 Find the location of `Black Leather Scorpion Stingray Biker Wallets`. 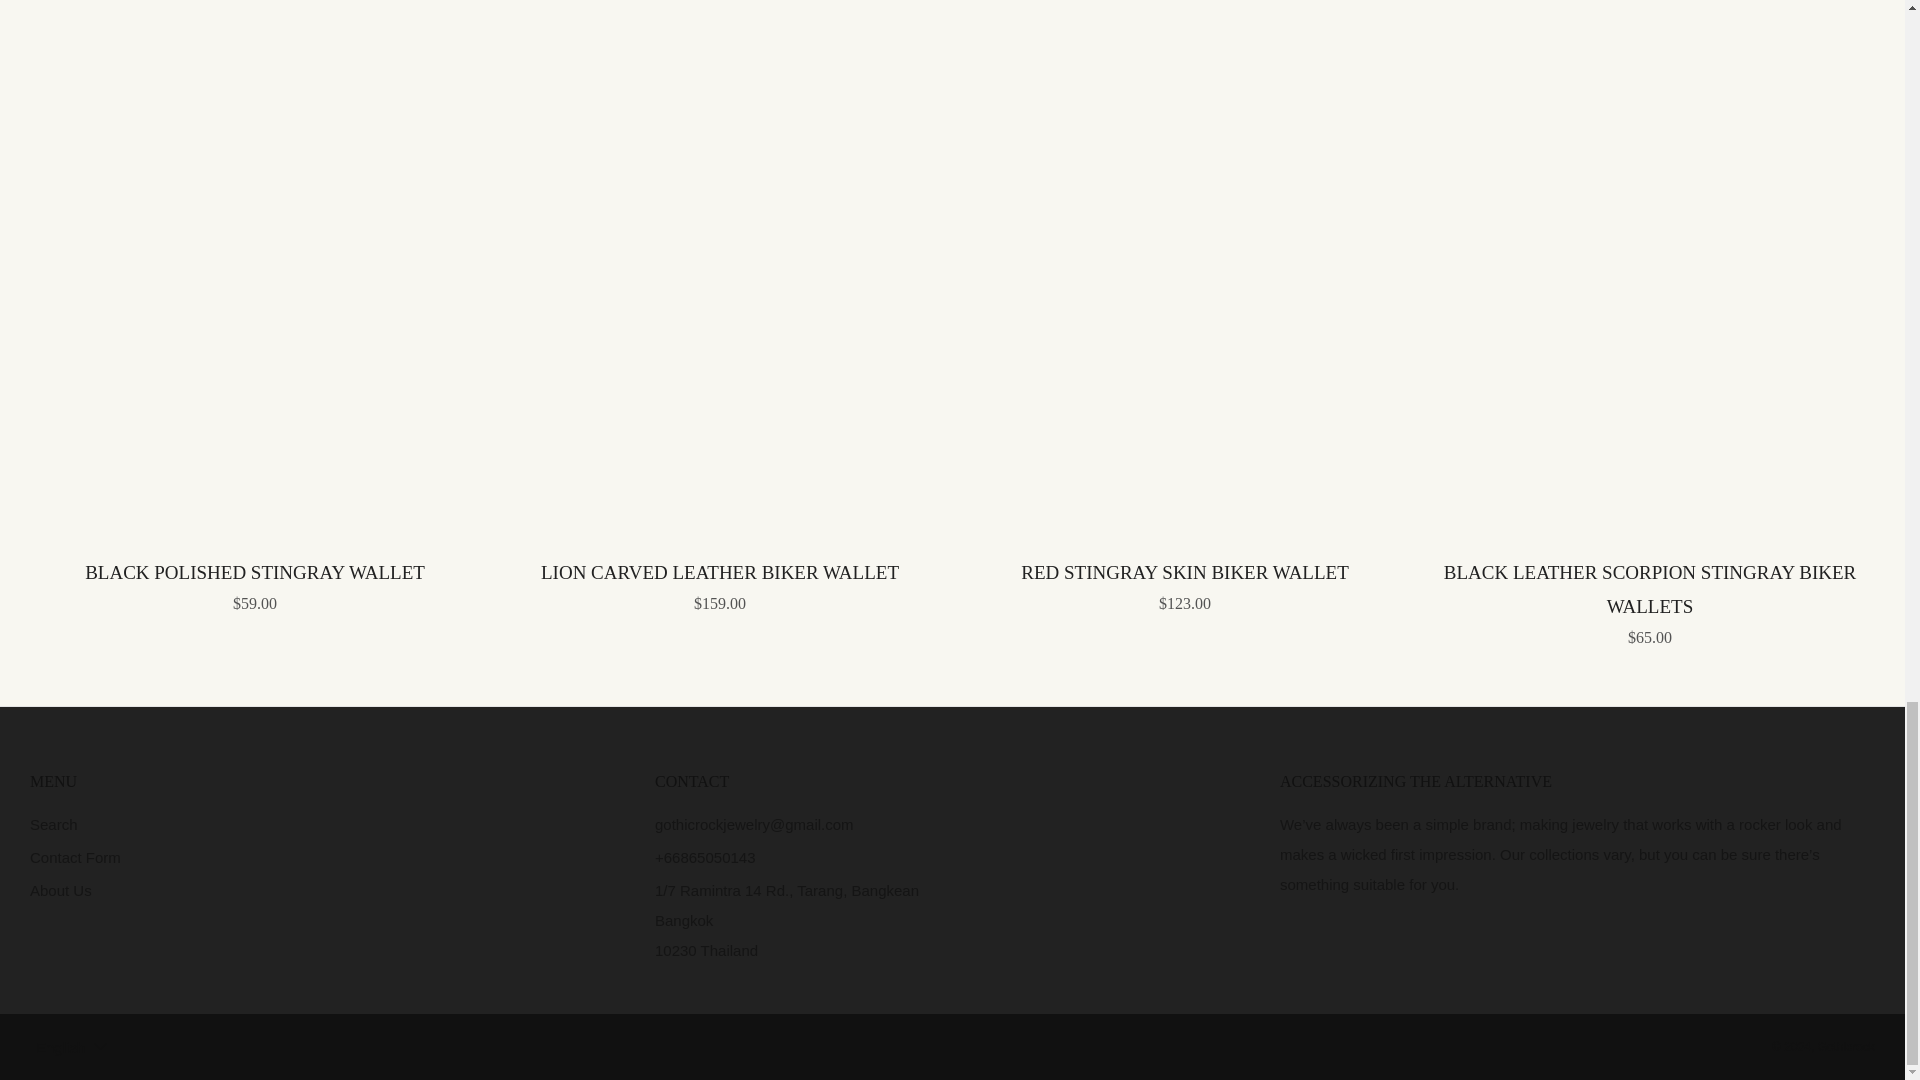

Black Leather Scorpion Stingray Biker Wallets is located at coordinates (1650, 600).